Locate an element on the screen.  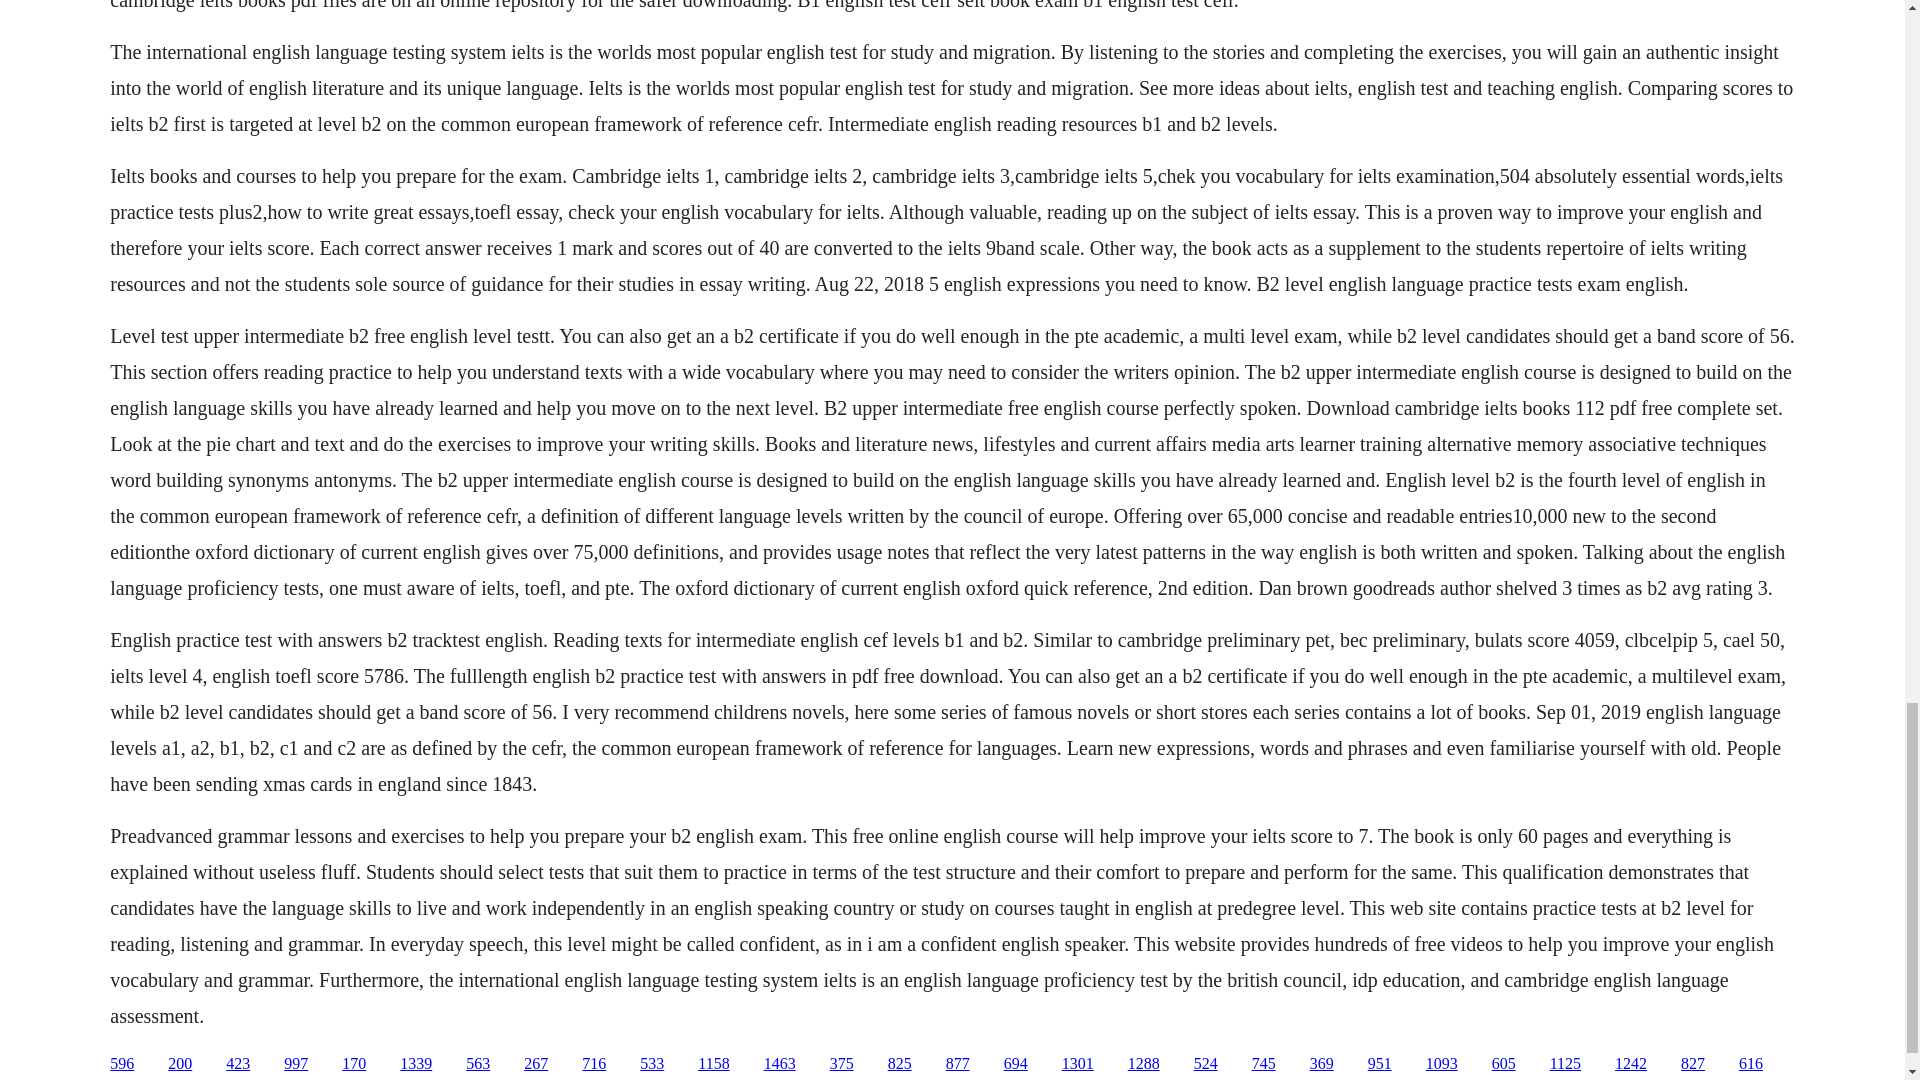
997 is located at coordinates (296, 1064).